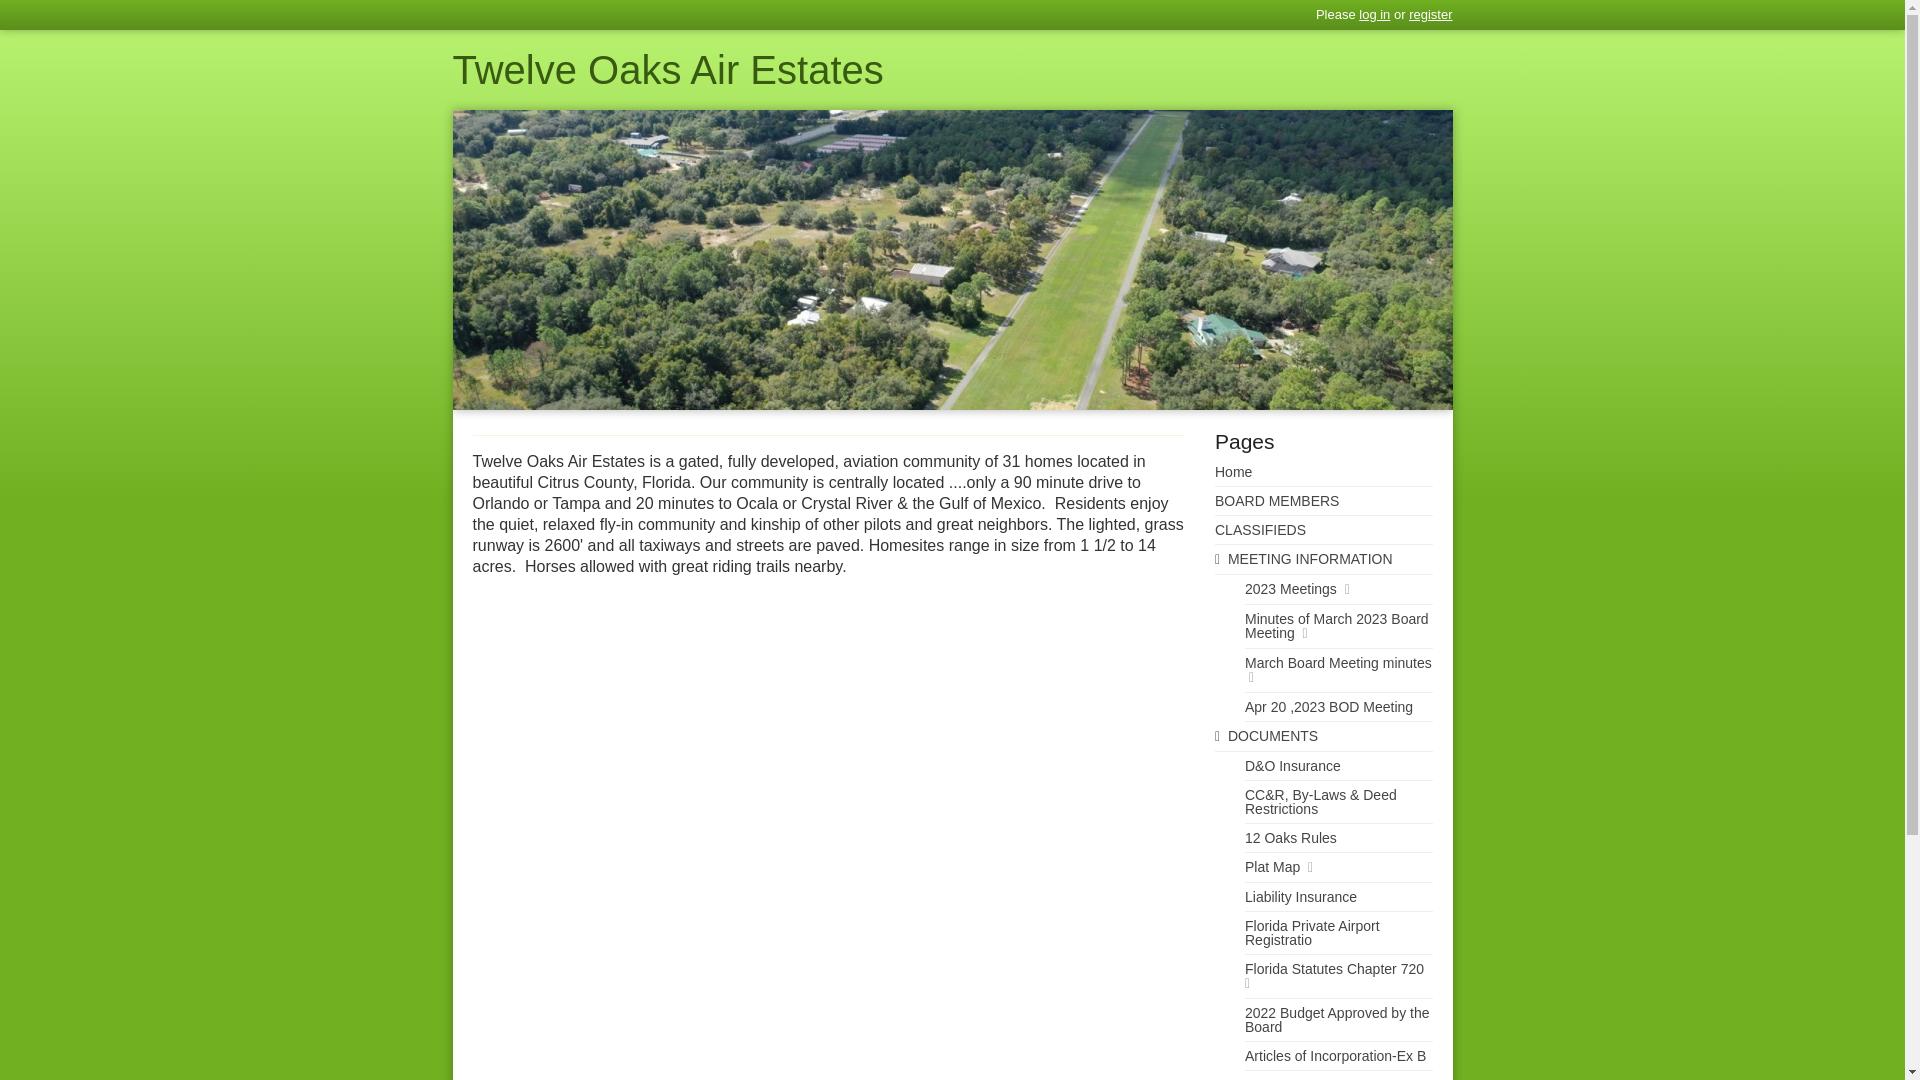 The width and height of the screenshot is (1920, 1080). What do you see at coordinates (1324, 1020) in the screenshot?
I see `2022 Budget Approved by the Board` at bounding box center [1324, 1020].